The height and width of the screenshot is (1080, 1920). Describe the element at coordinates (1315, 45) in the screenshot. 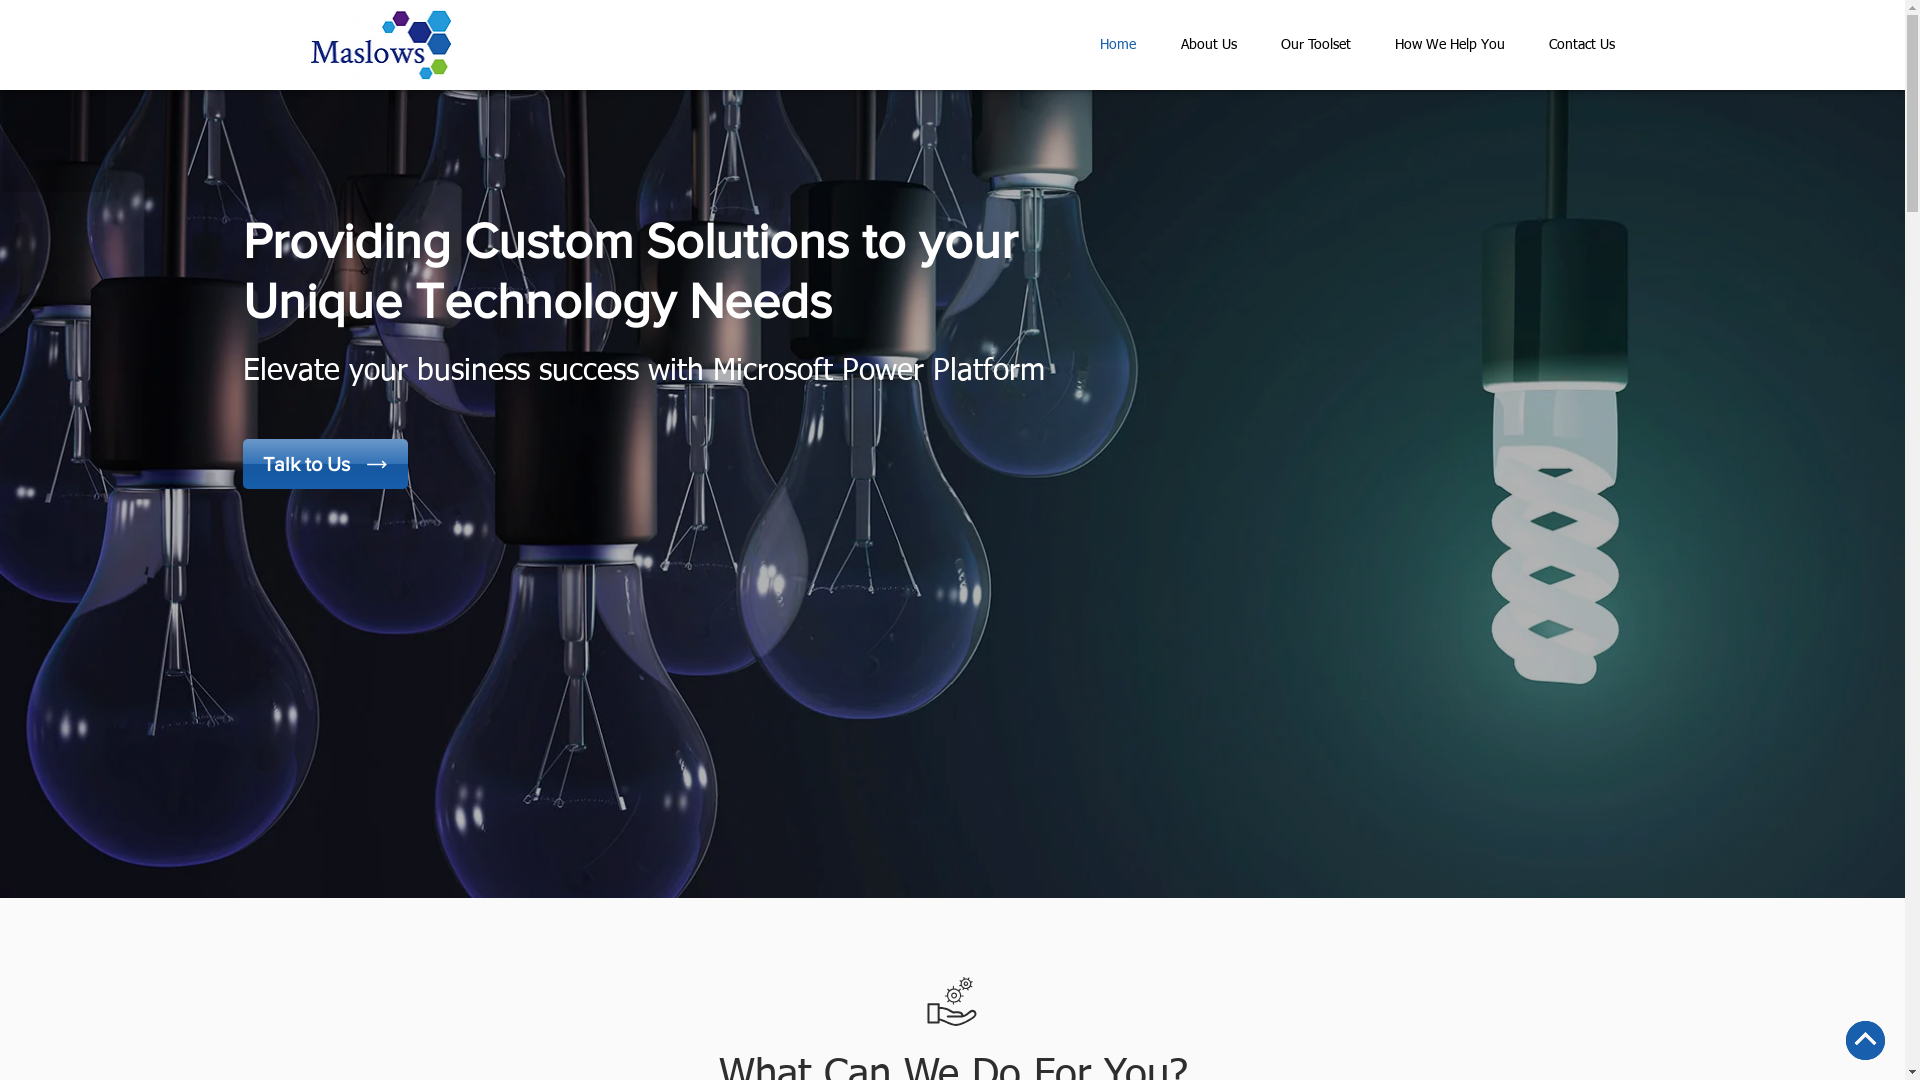

I see `Our Toolset` at that location.